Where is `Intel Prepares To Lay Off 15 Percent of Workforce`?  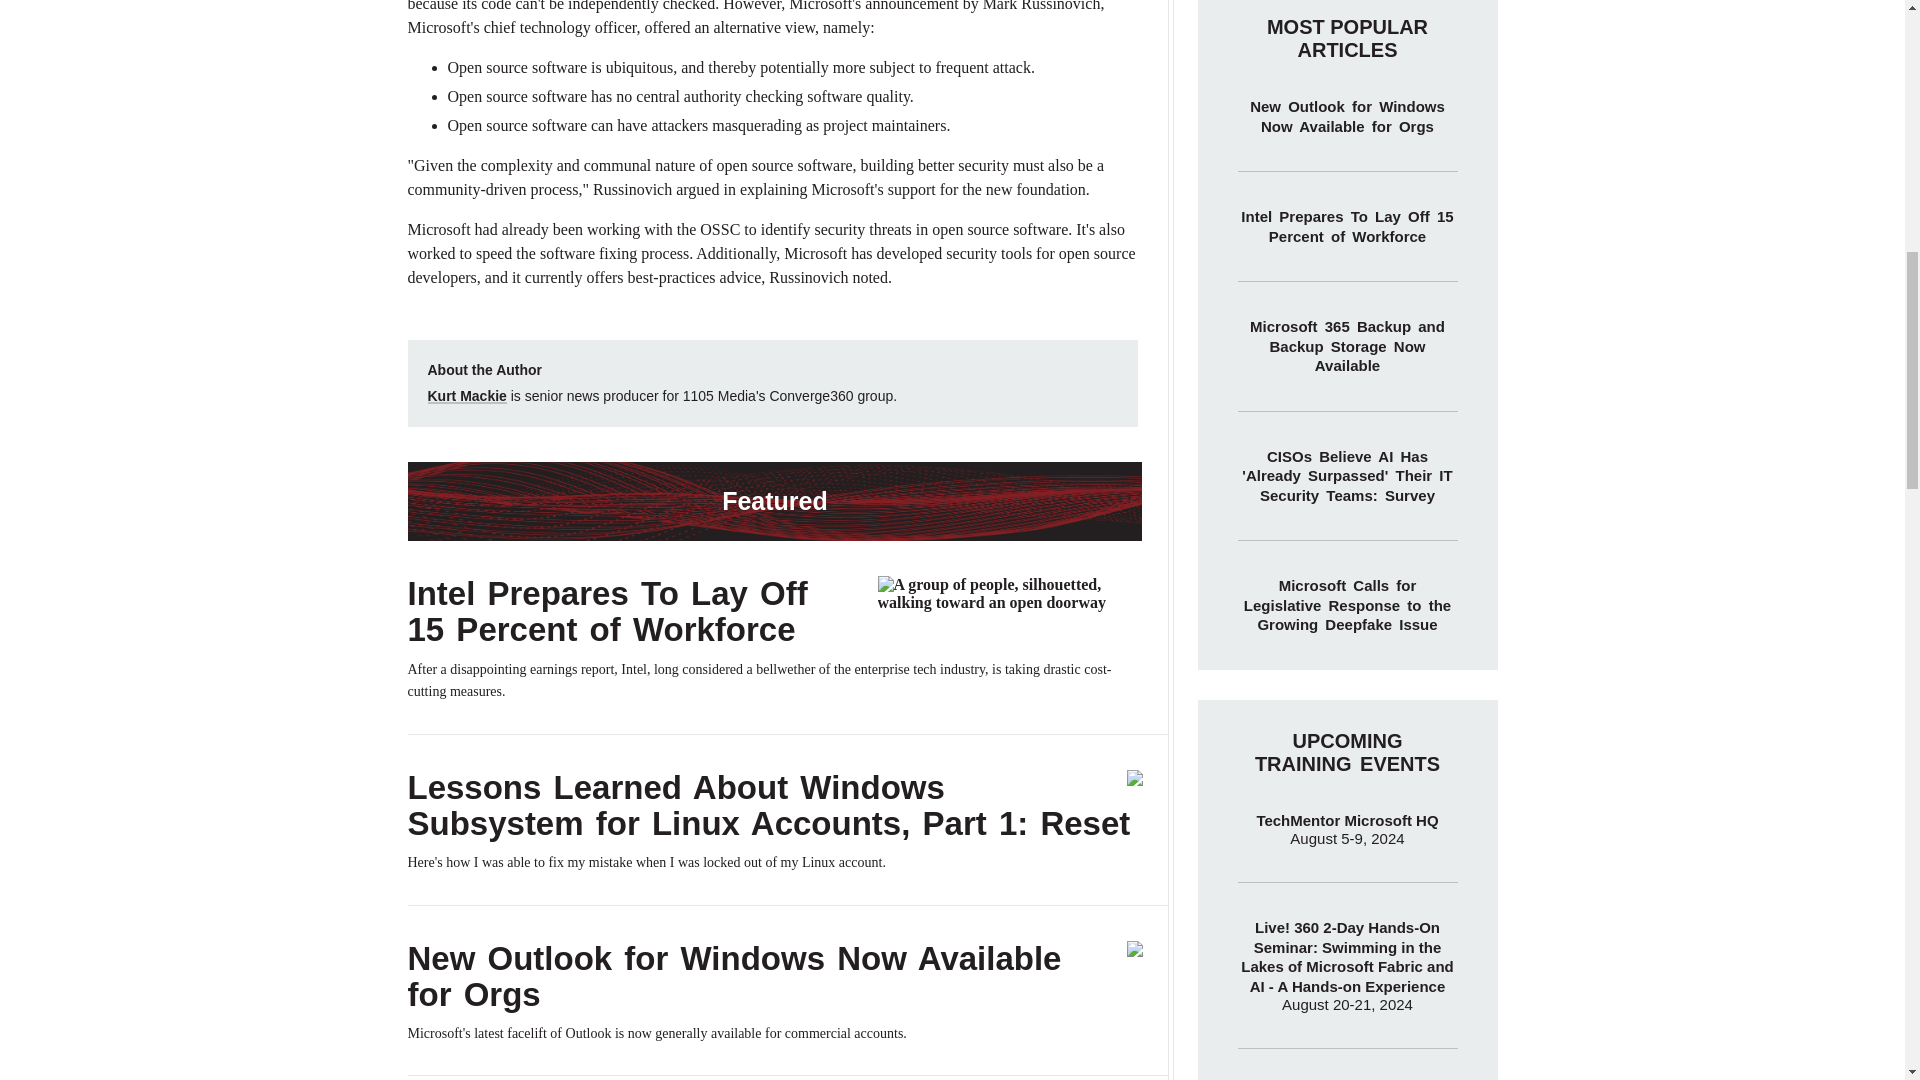 Intel Prepares To Lay Off 15 Percent of Workforce is located at coordinates (608, 611).